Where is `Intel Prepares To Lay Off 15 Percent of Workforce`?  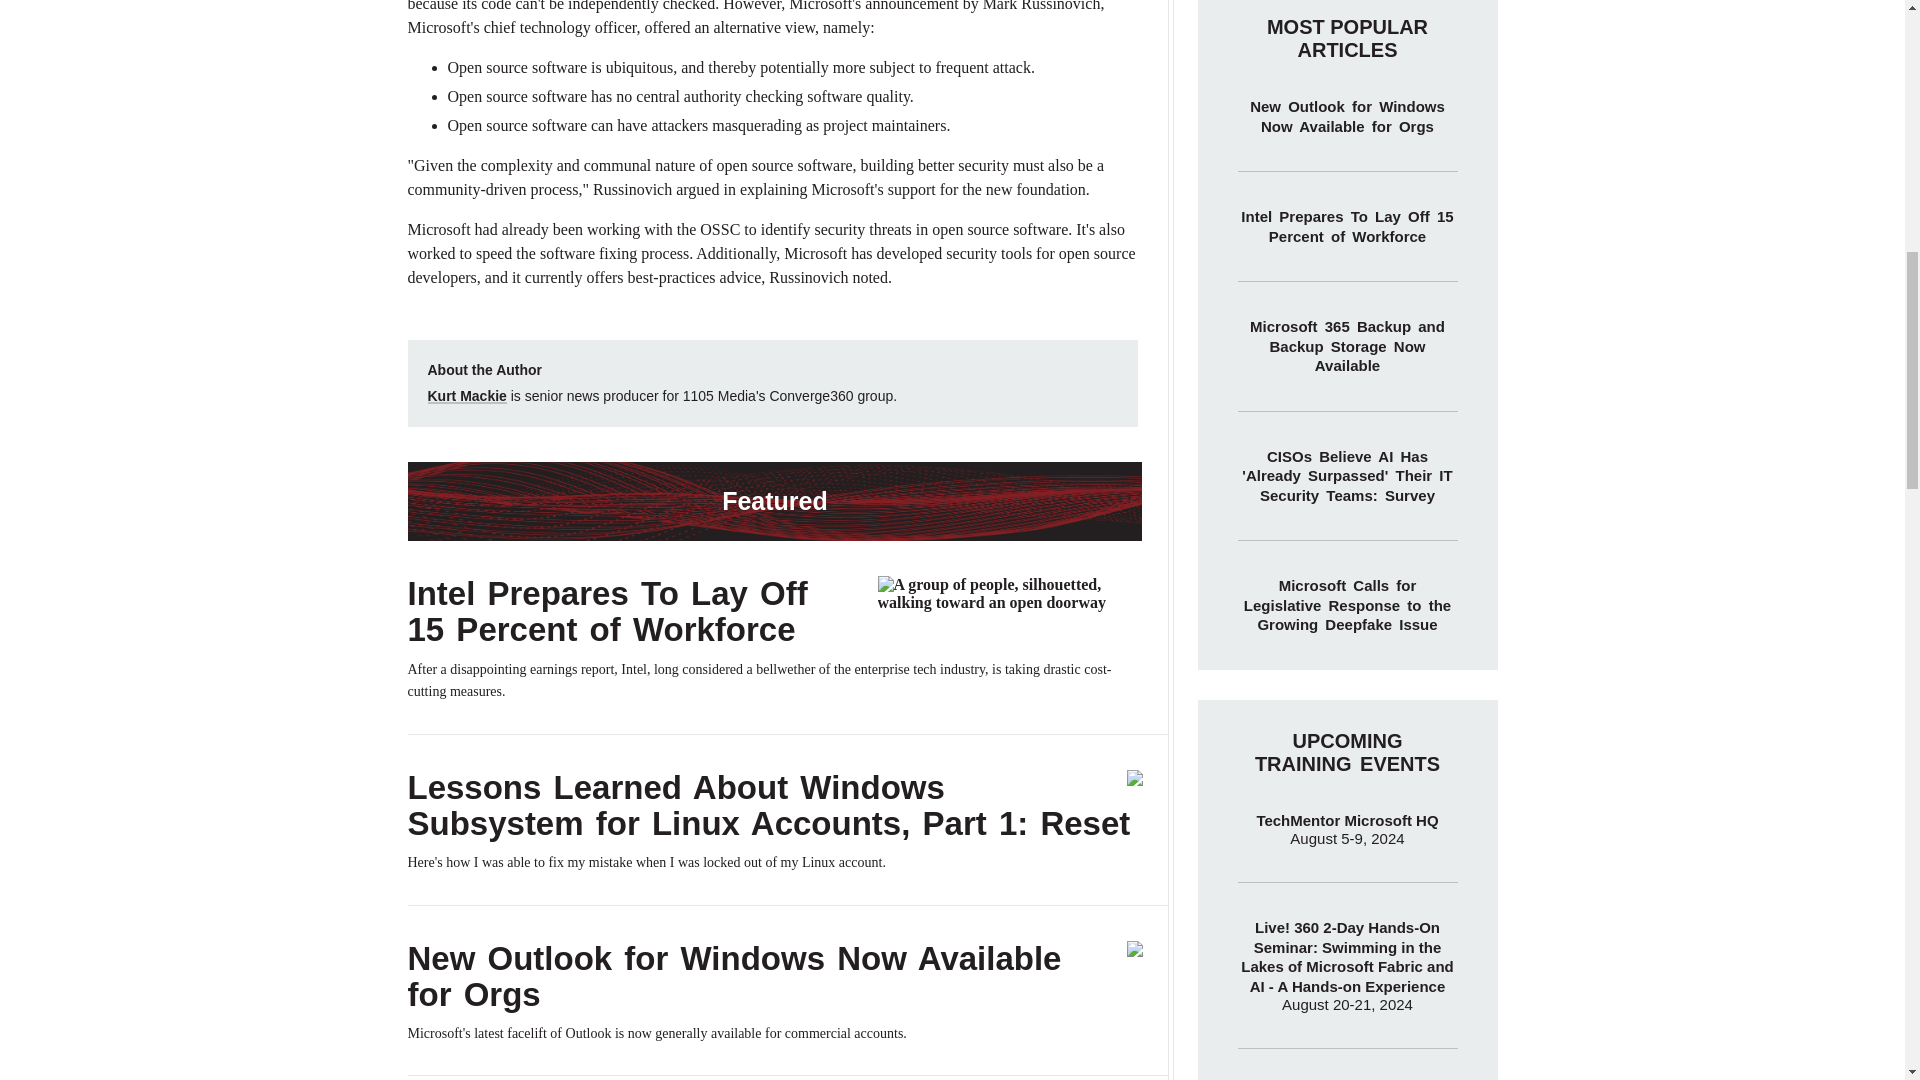 Intel Prepares To Lay Off 15 Percent of Workforce is located at coordinates (608, 611).